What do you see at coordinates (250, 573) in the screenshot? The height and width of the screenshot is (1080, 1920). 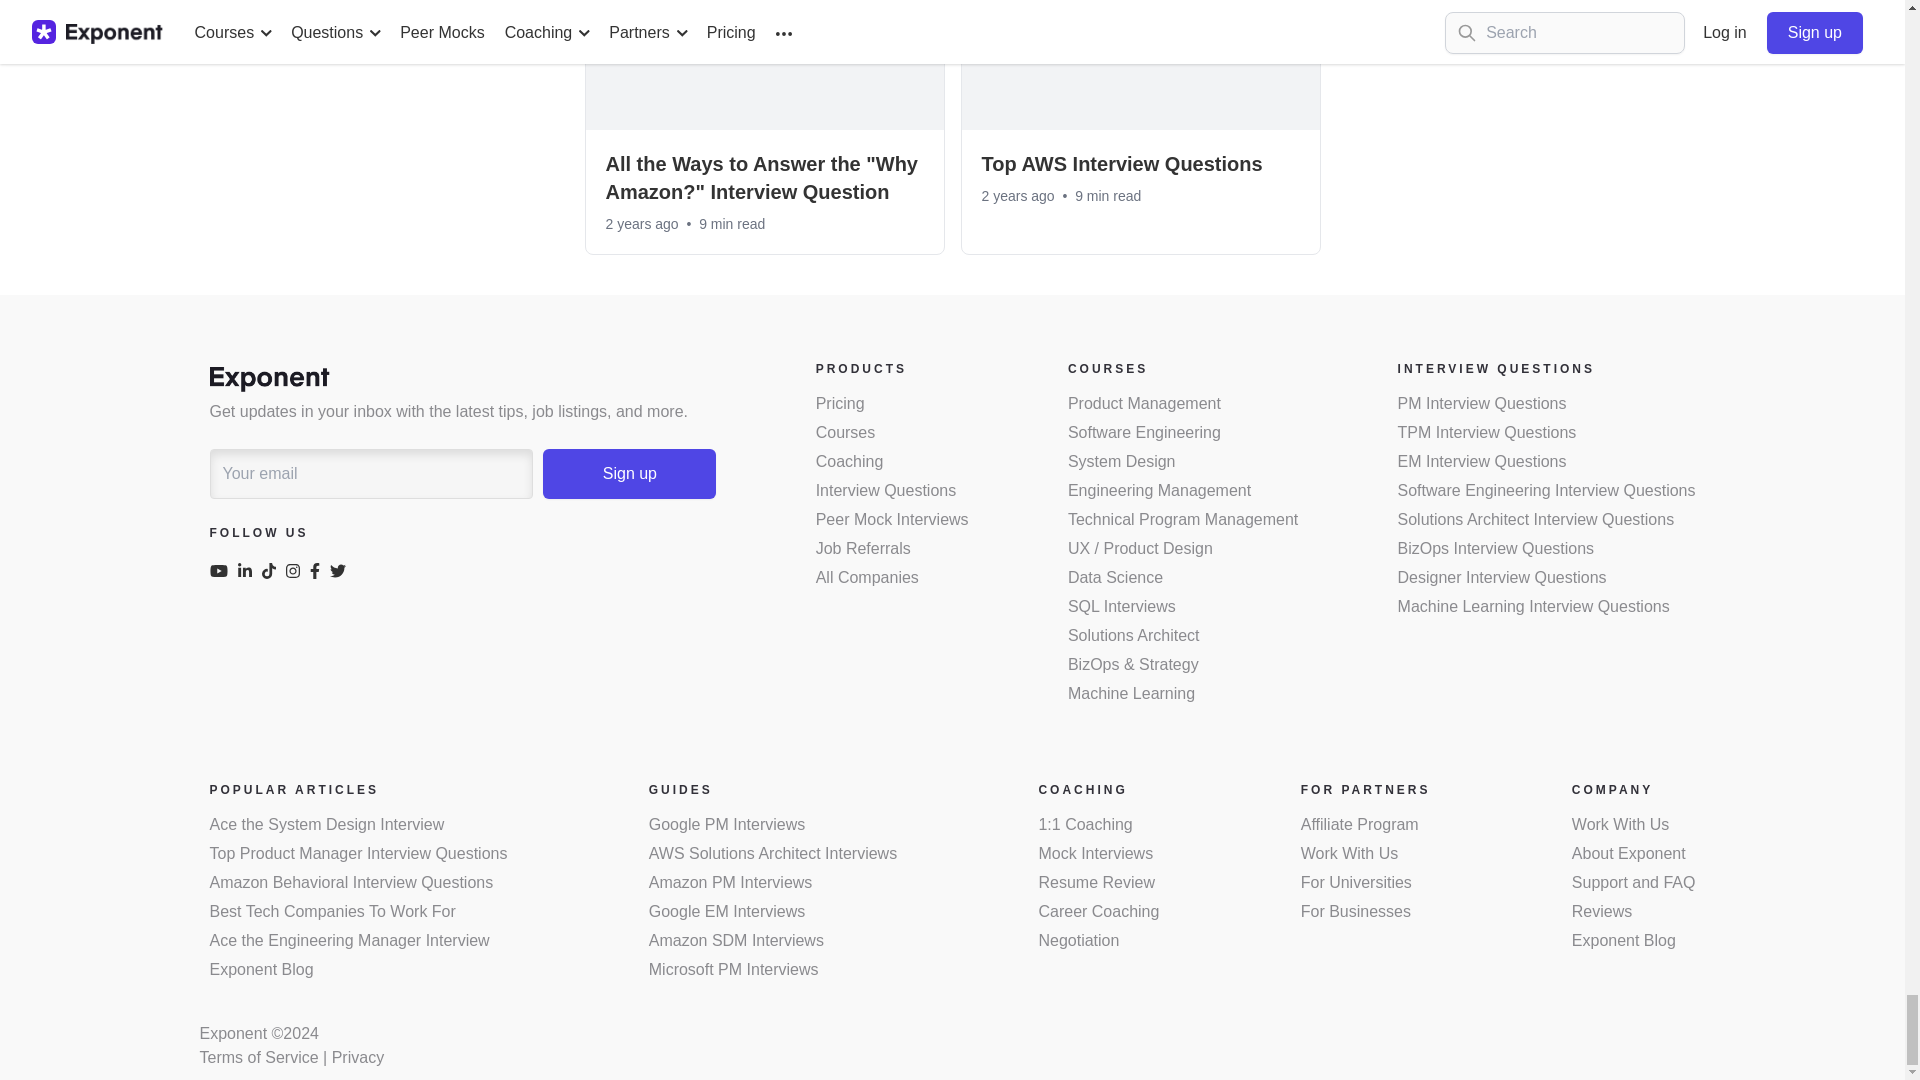 I see `Follow Exponent on LinkedIn` at bounding box center [250, 573].